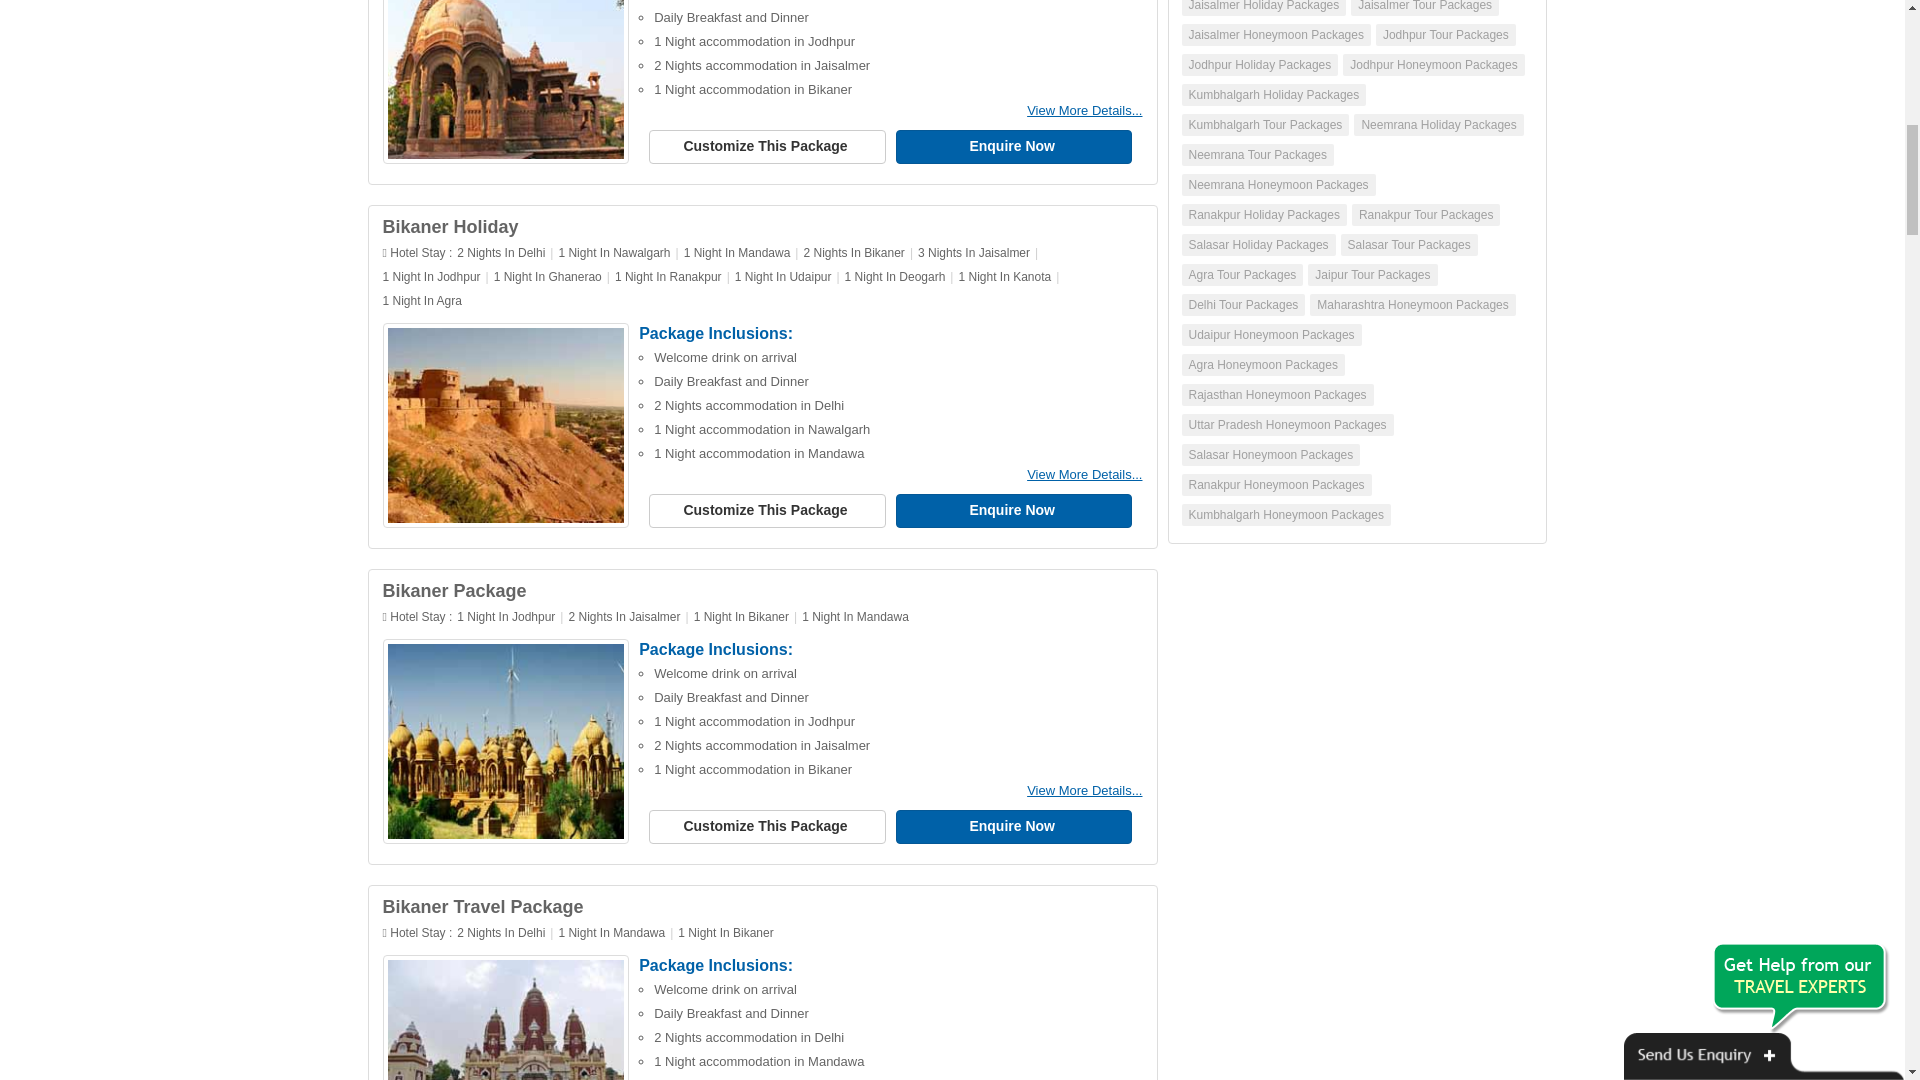 This screenshot has height=1080, width=1920. Describe the element at coordinates (482, 906) in the screenshot. I see `Bikaner Travel Package` at that location.